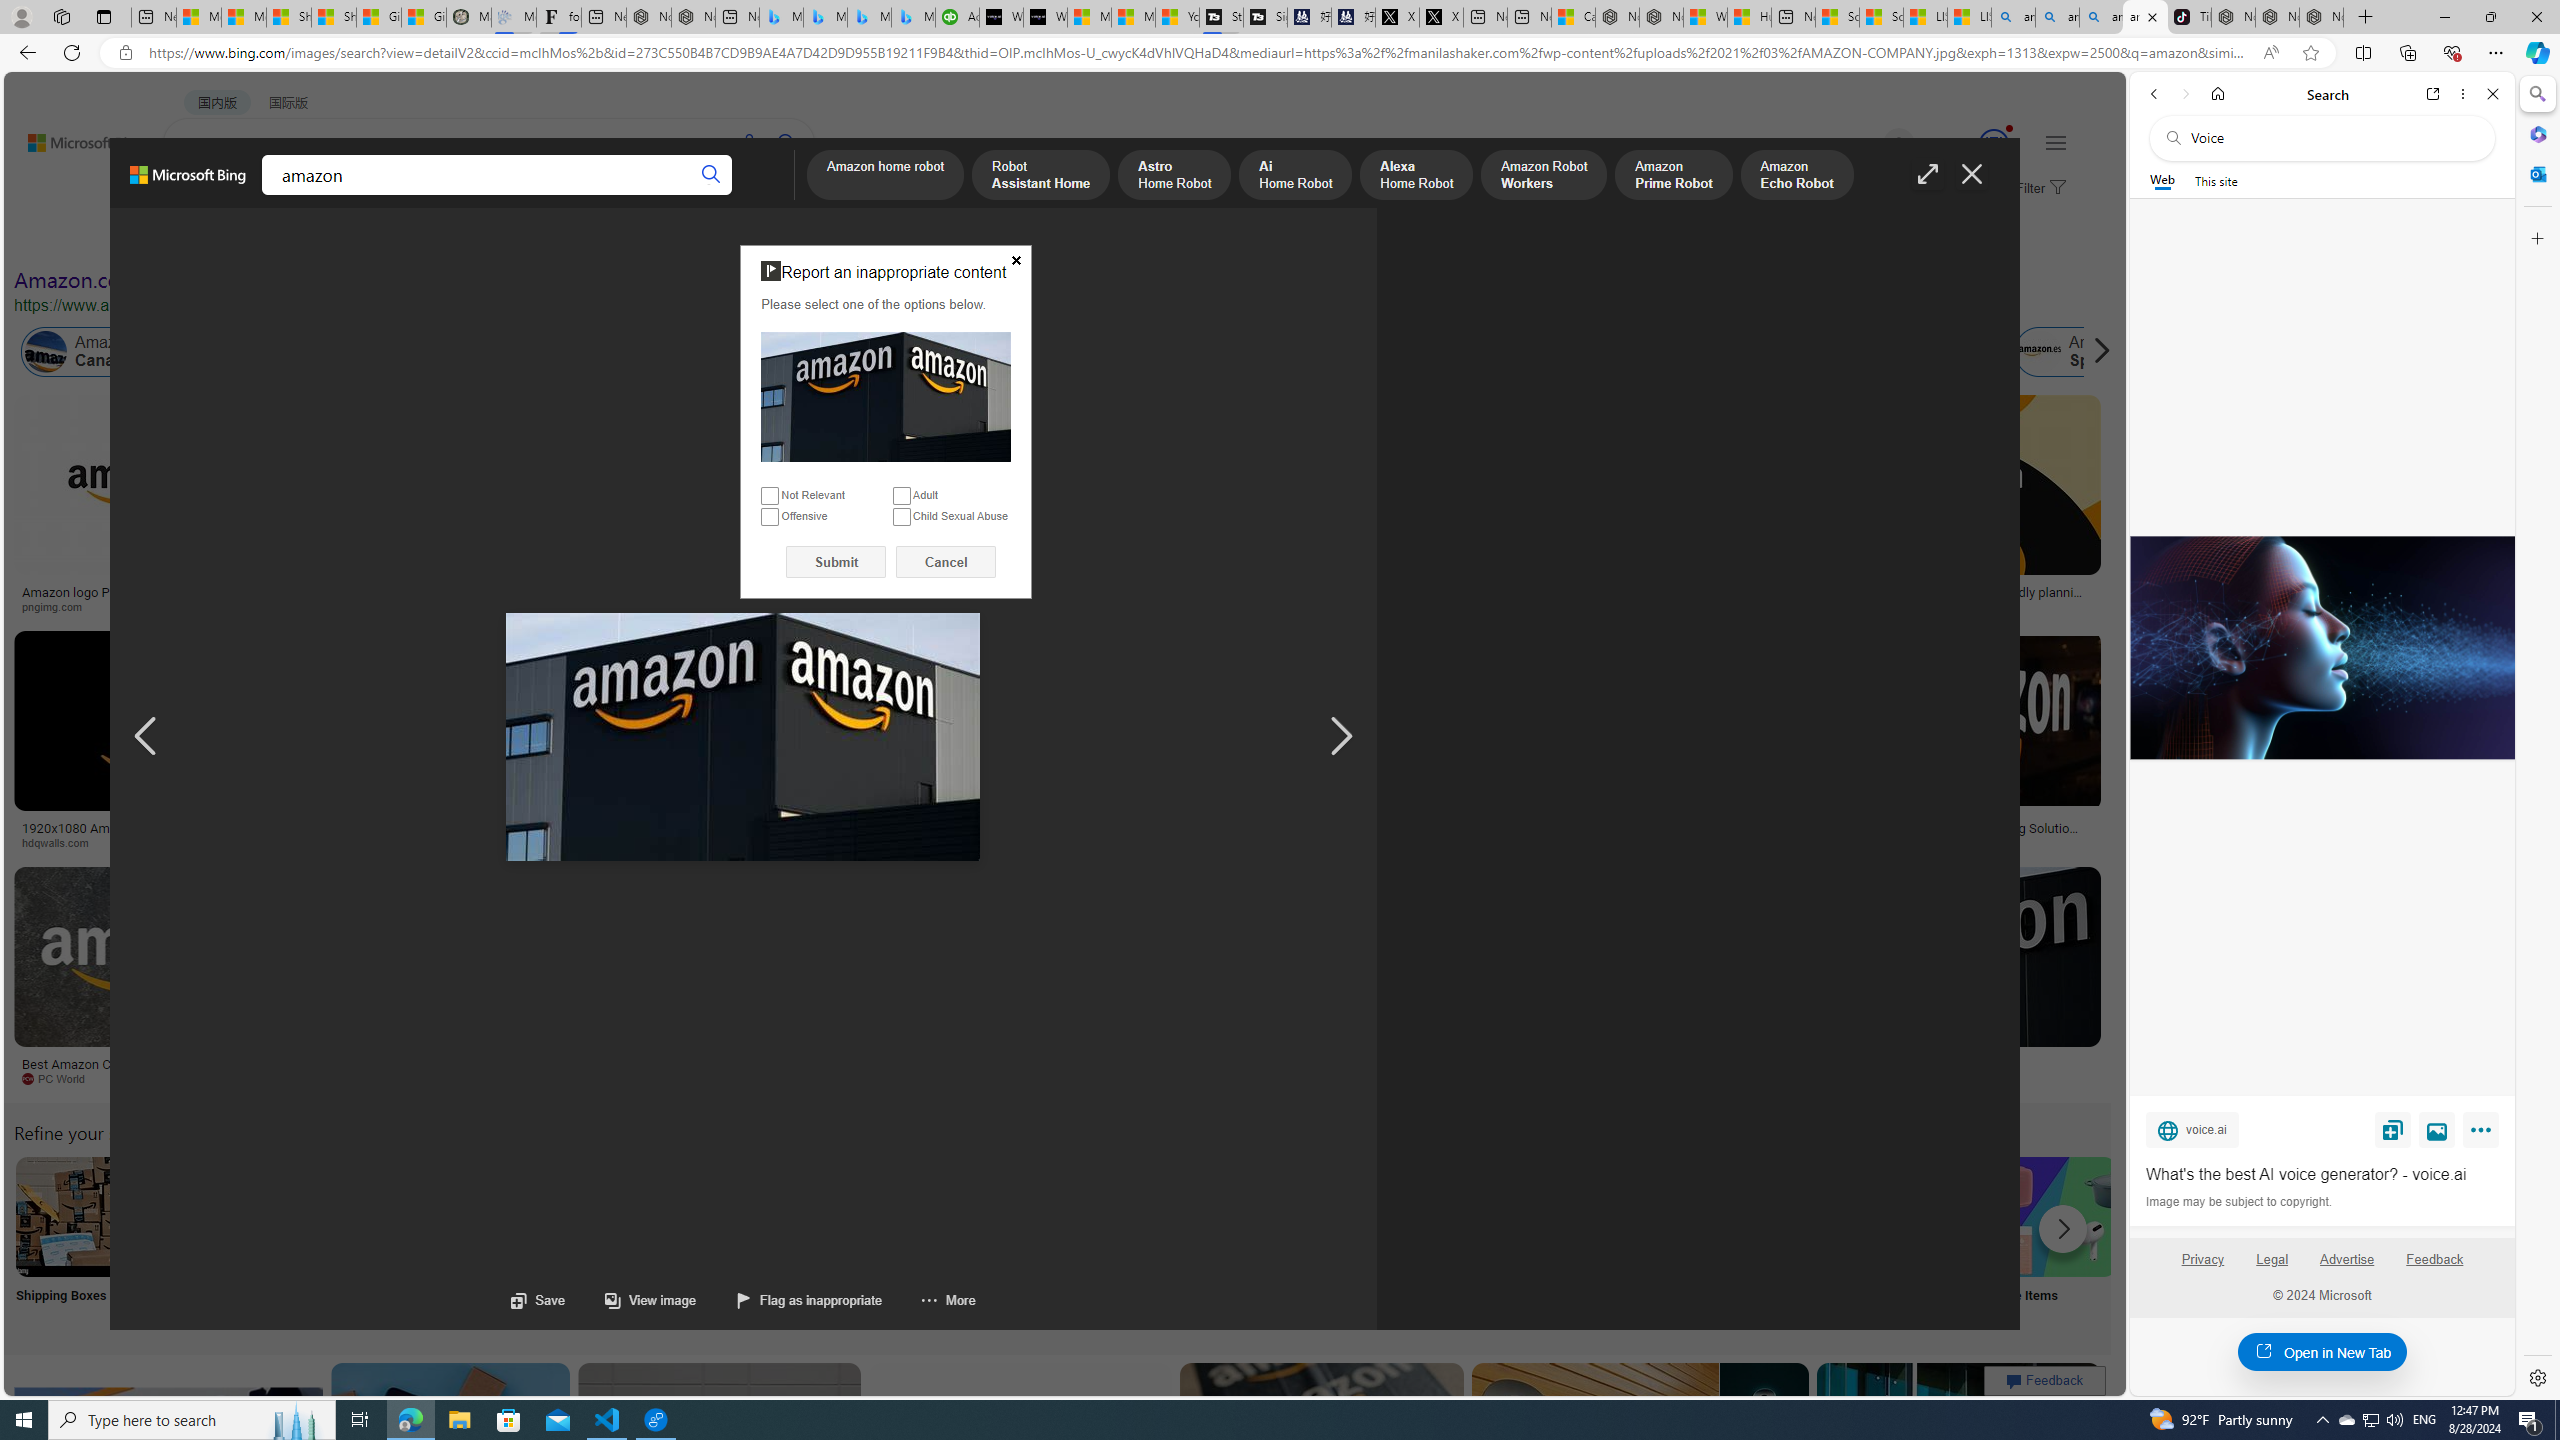 This screenshot has width=2560, height=1440. What do you see at coordinates (2272, 1259) in the screenshot?
I see `Legal` at bounding box center [2272, 1259].